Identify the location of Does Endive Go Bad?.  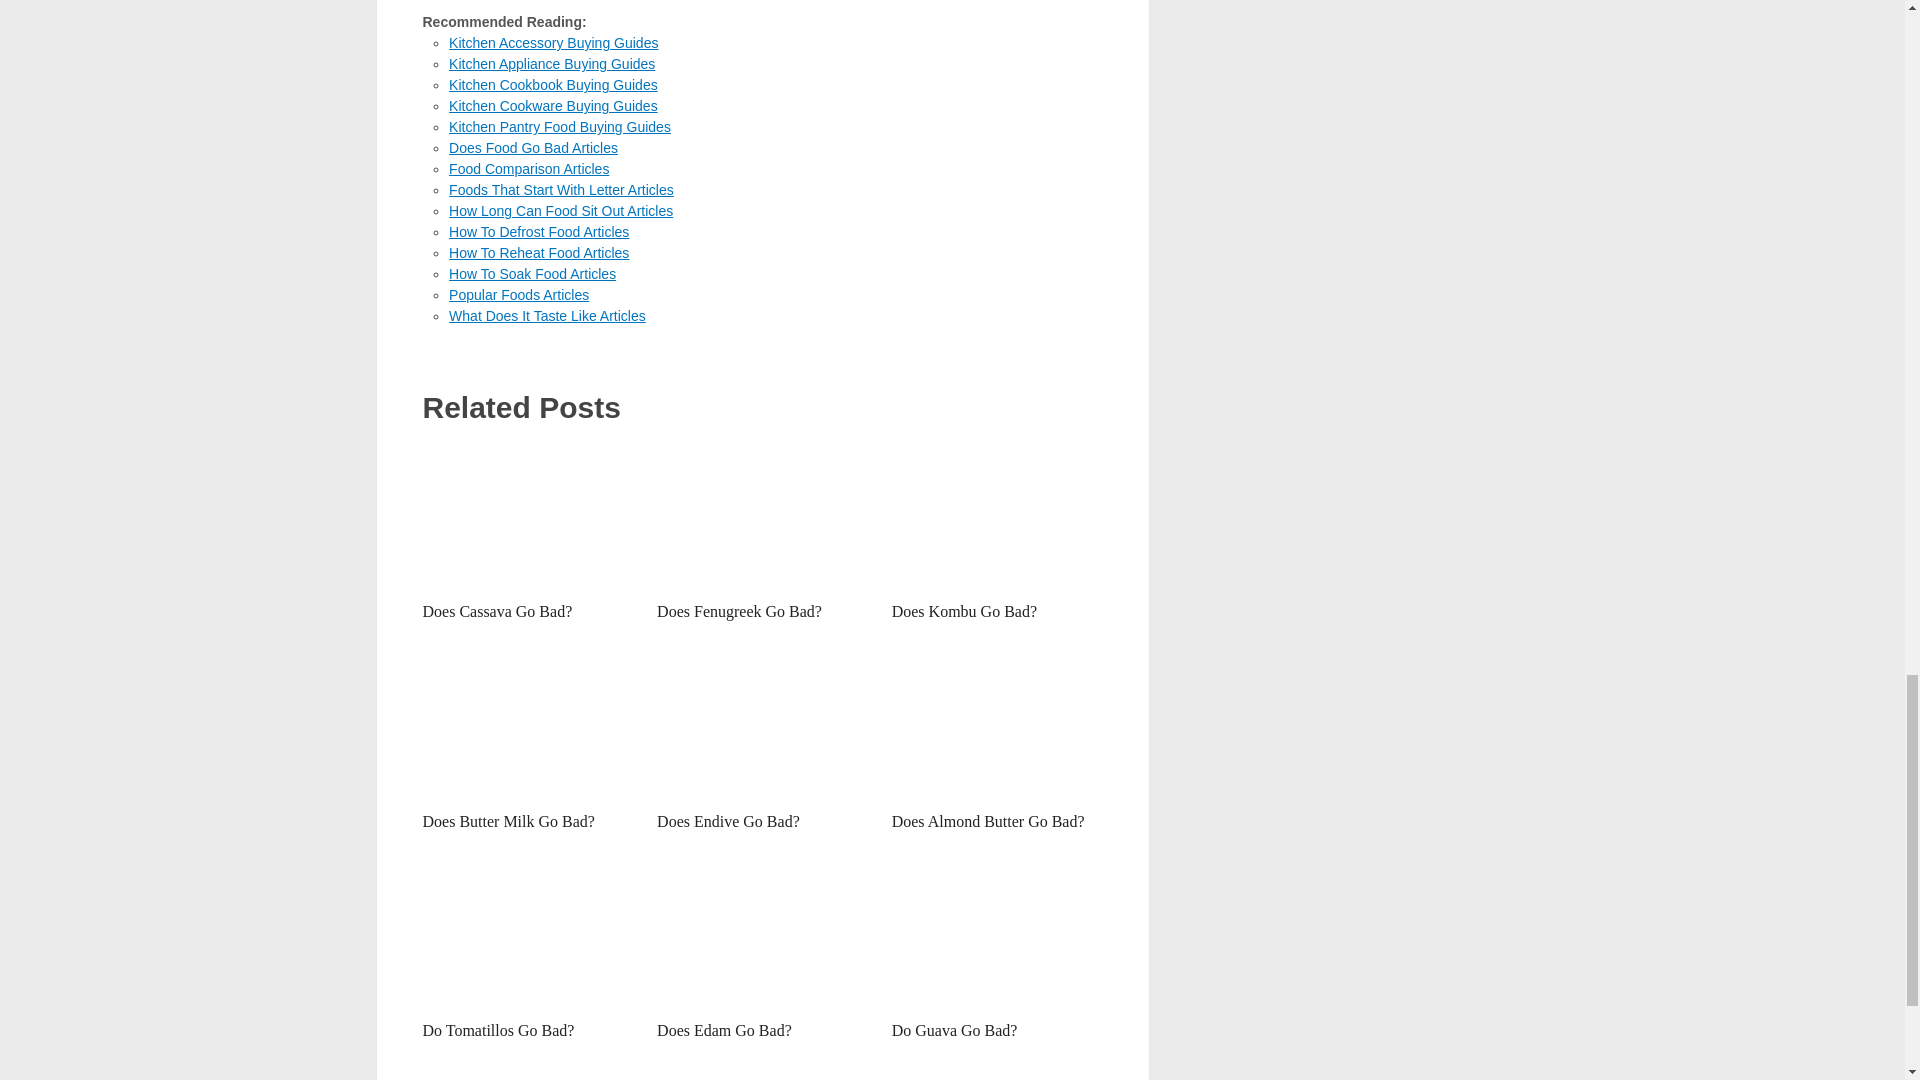
(762, 726).